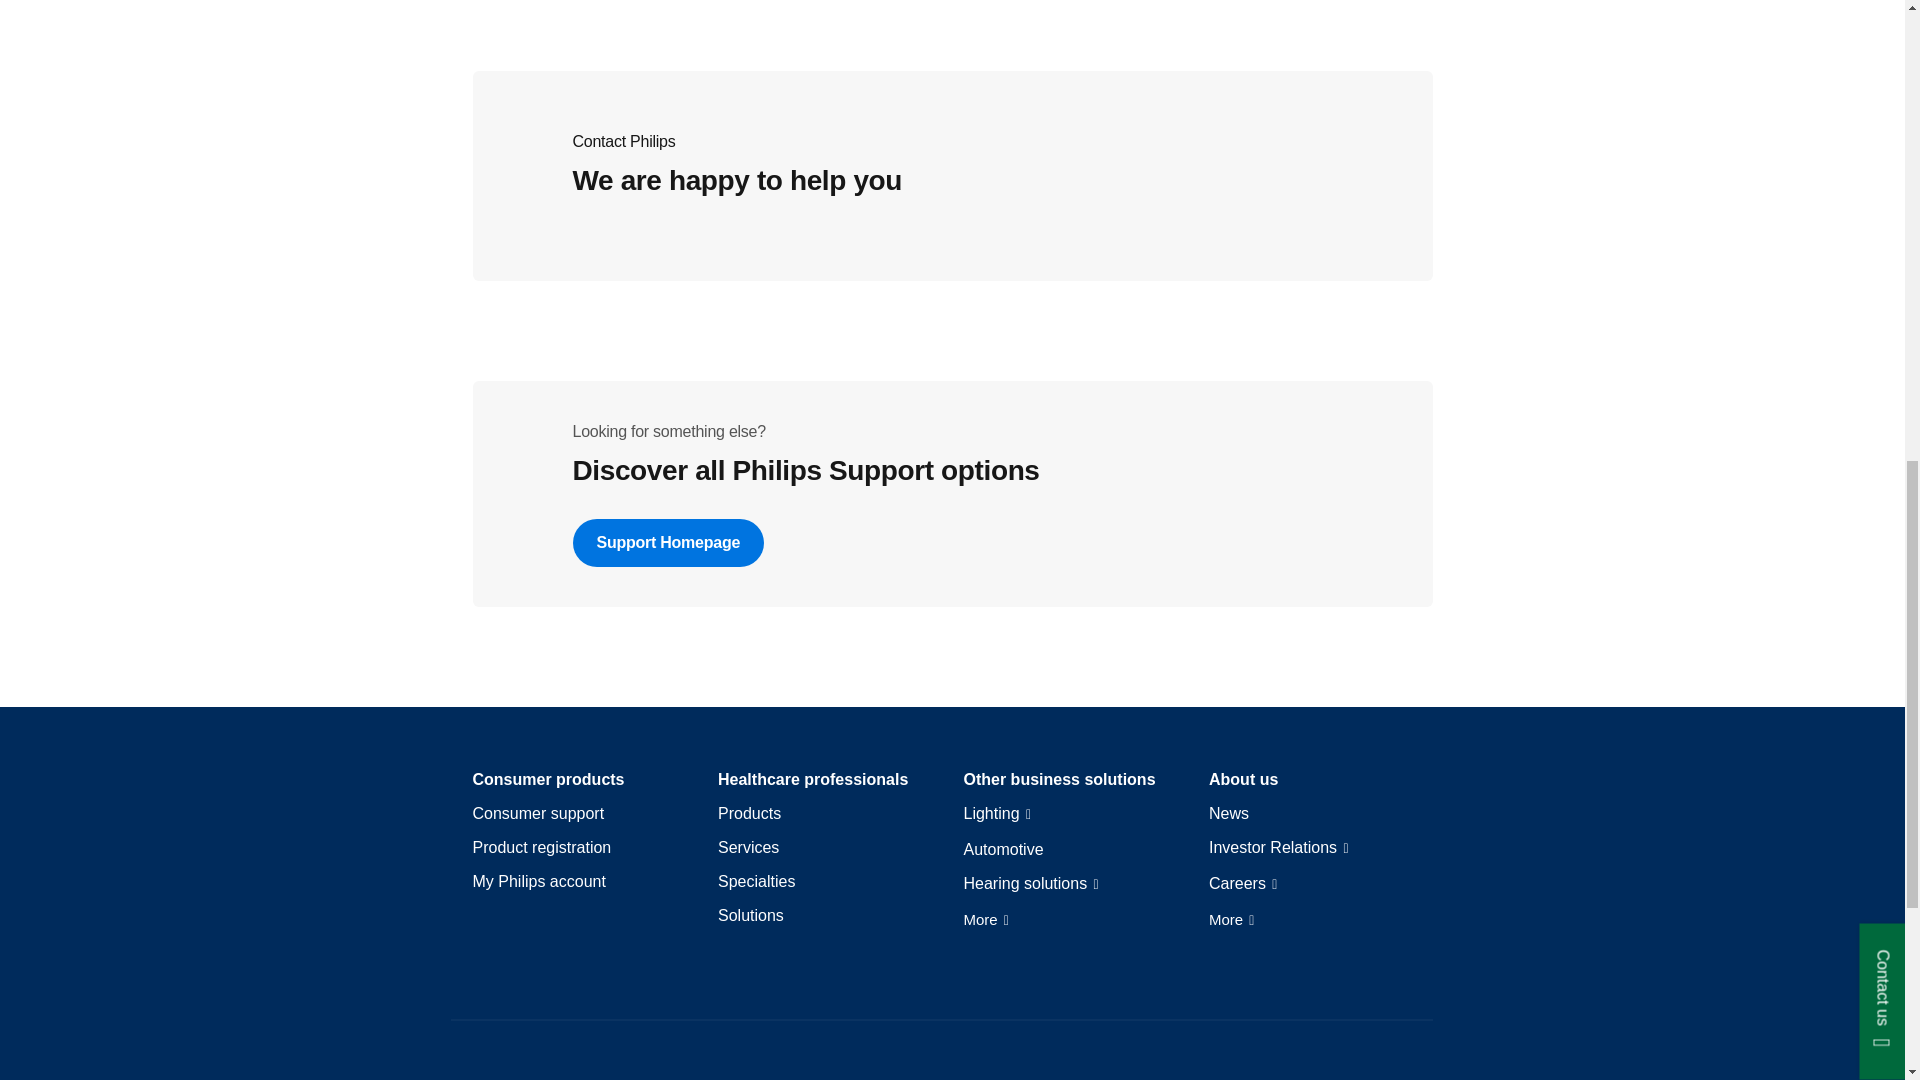 The width and height of the screenshot is (1920, 1080). I want to click on Specialties, so click(756, 882).